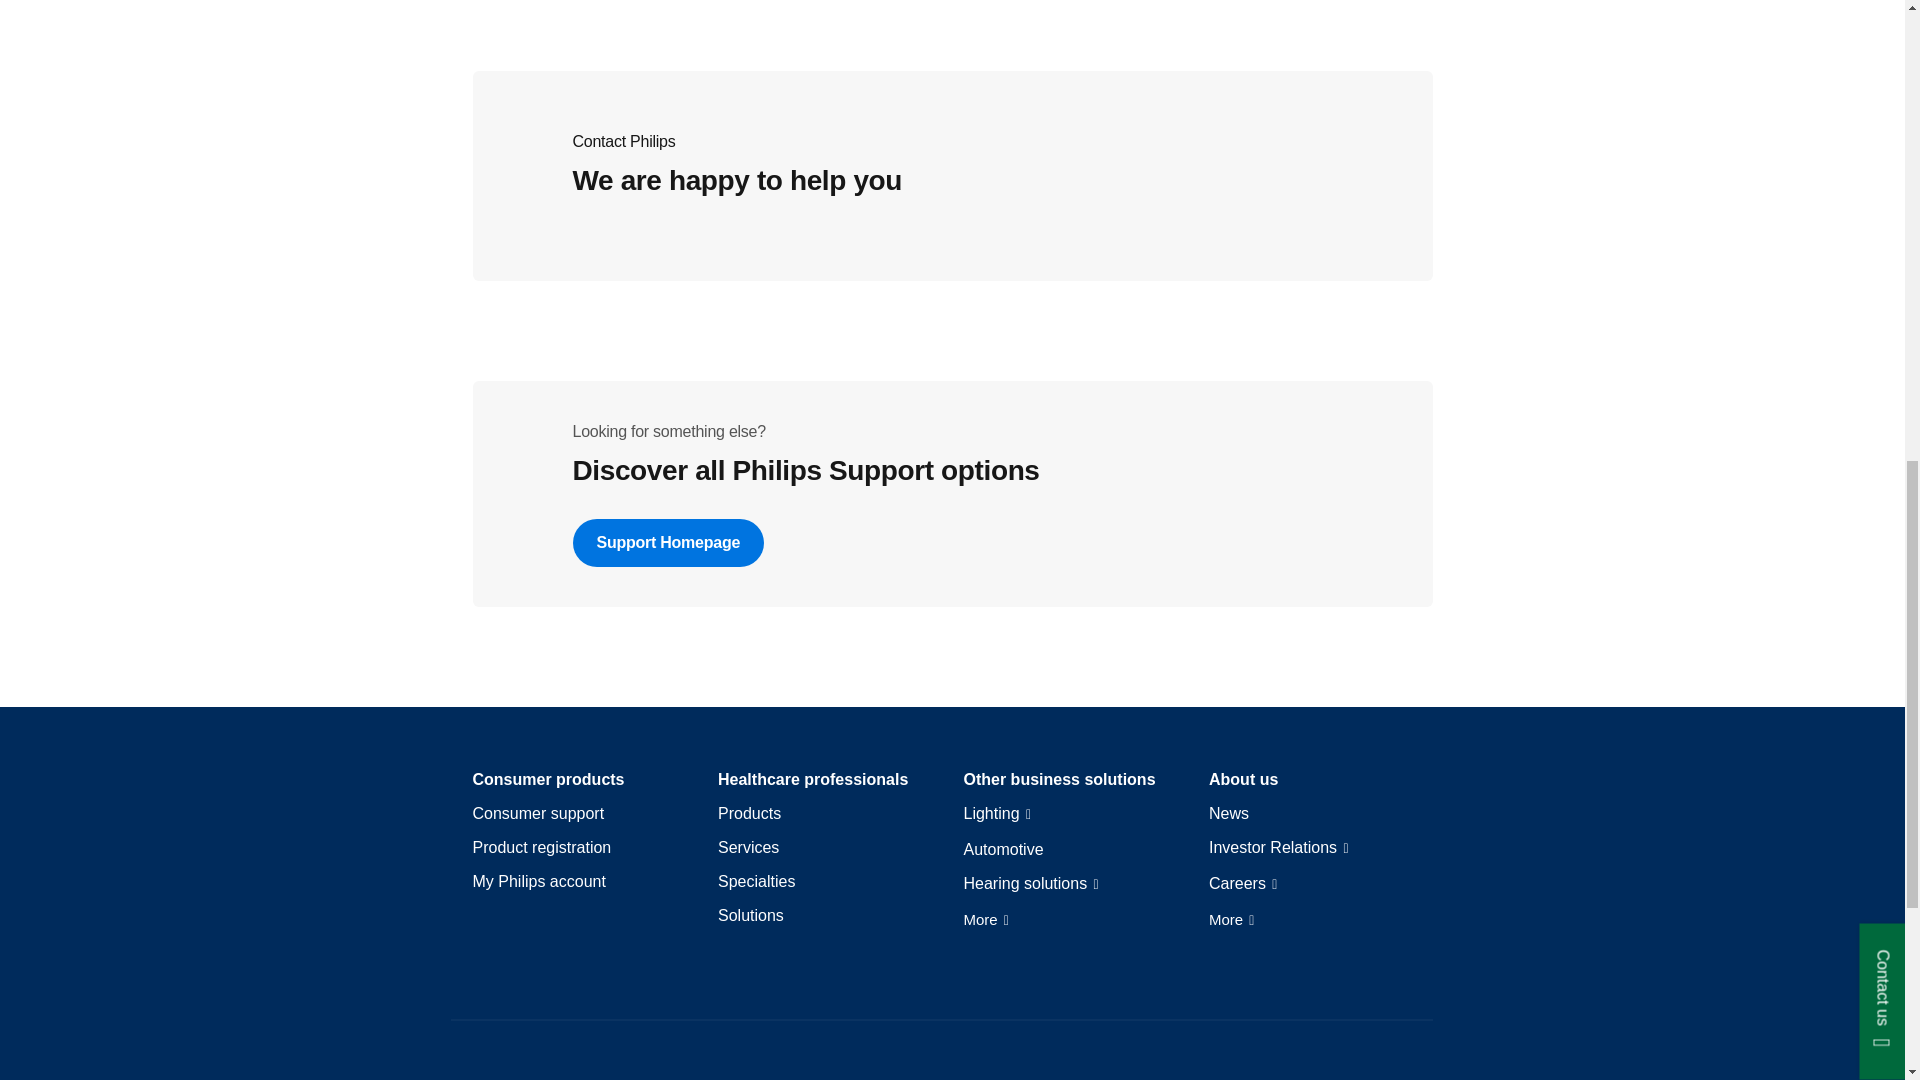 The width and height of the screenshot is (1920, 1080). I want to click on Specialties, so click(756, 882).